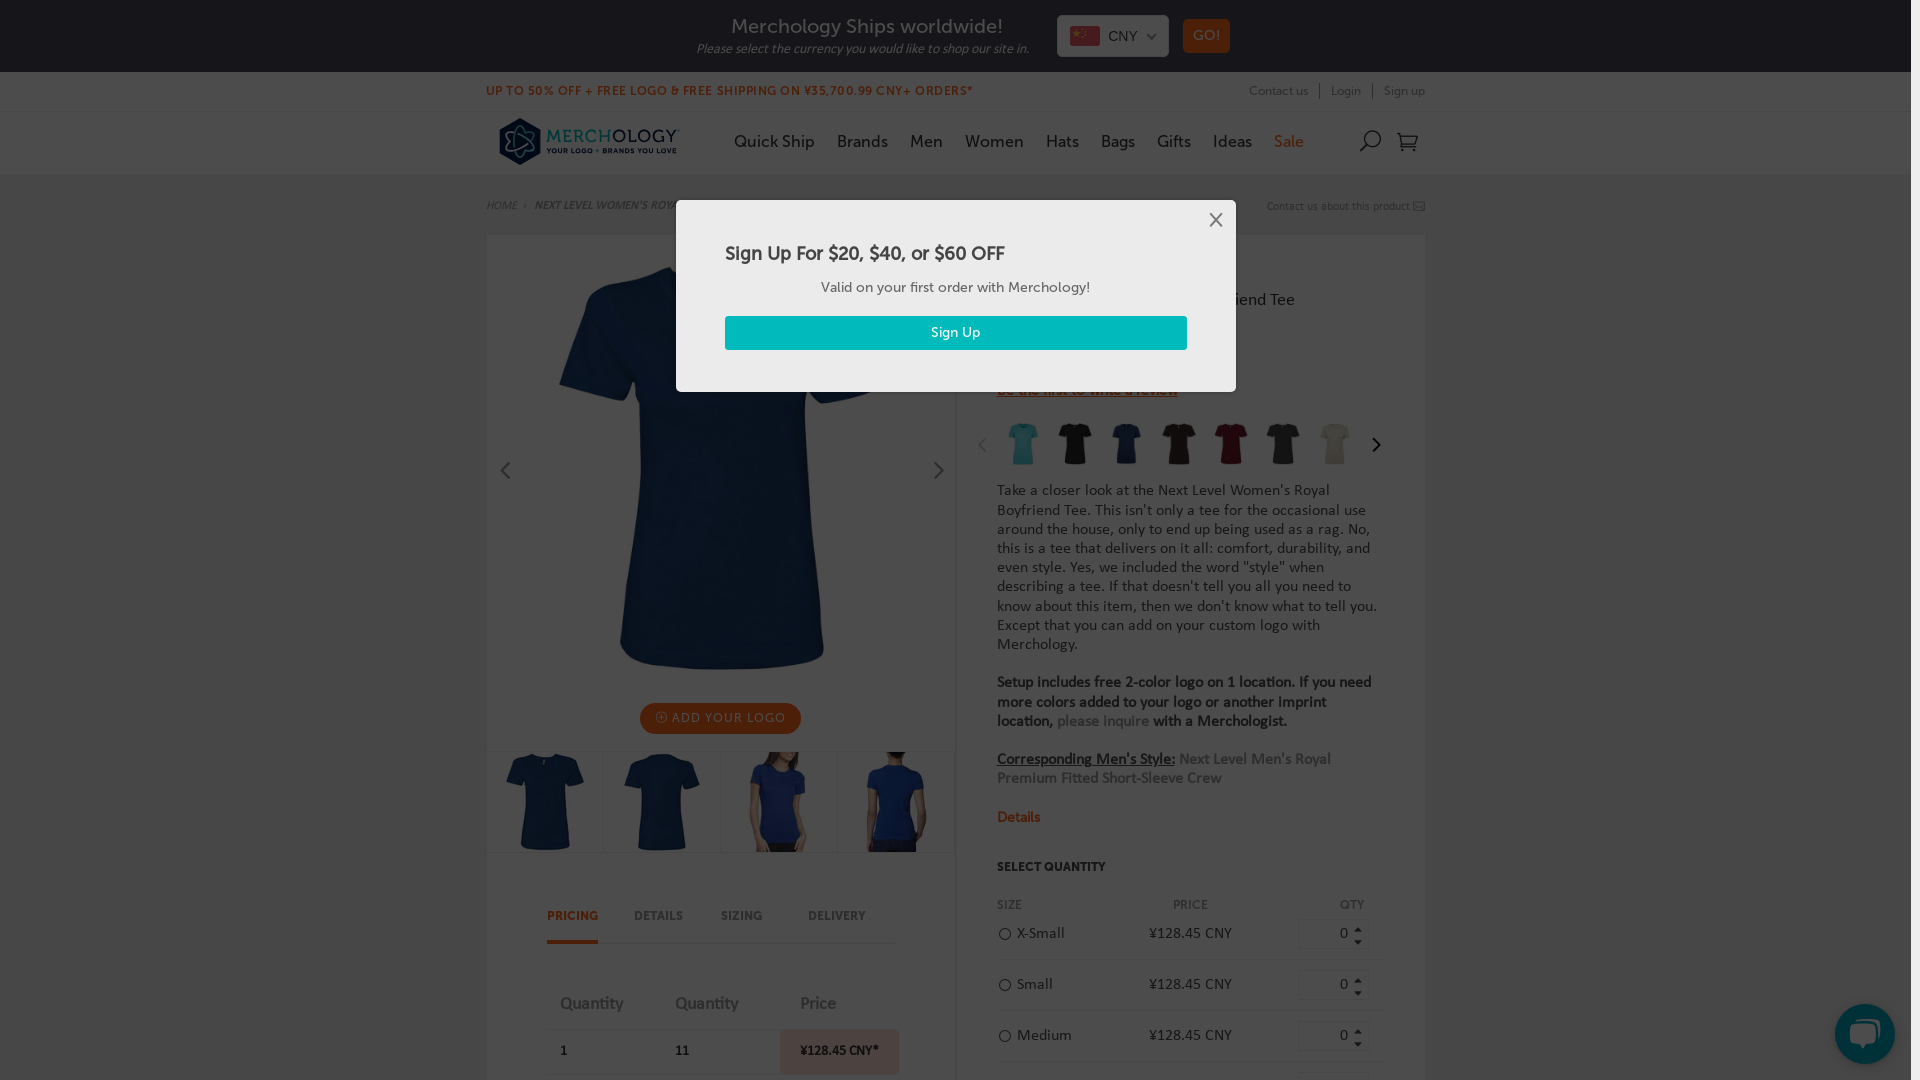 The width and height of the screenshot is (1920, 1080). Describe the element at coordinates (1086, 391) in the screenshot. I see `Be the first to write a review` at that location.